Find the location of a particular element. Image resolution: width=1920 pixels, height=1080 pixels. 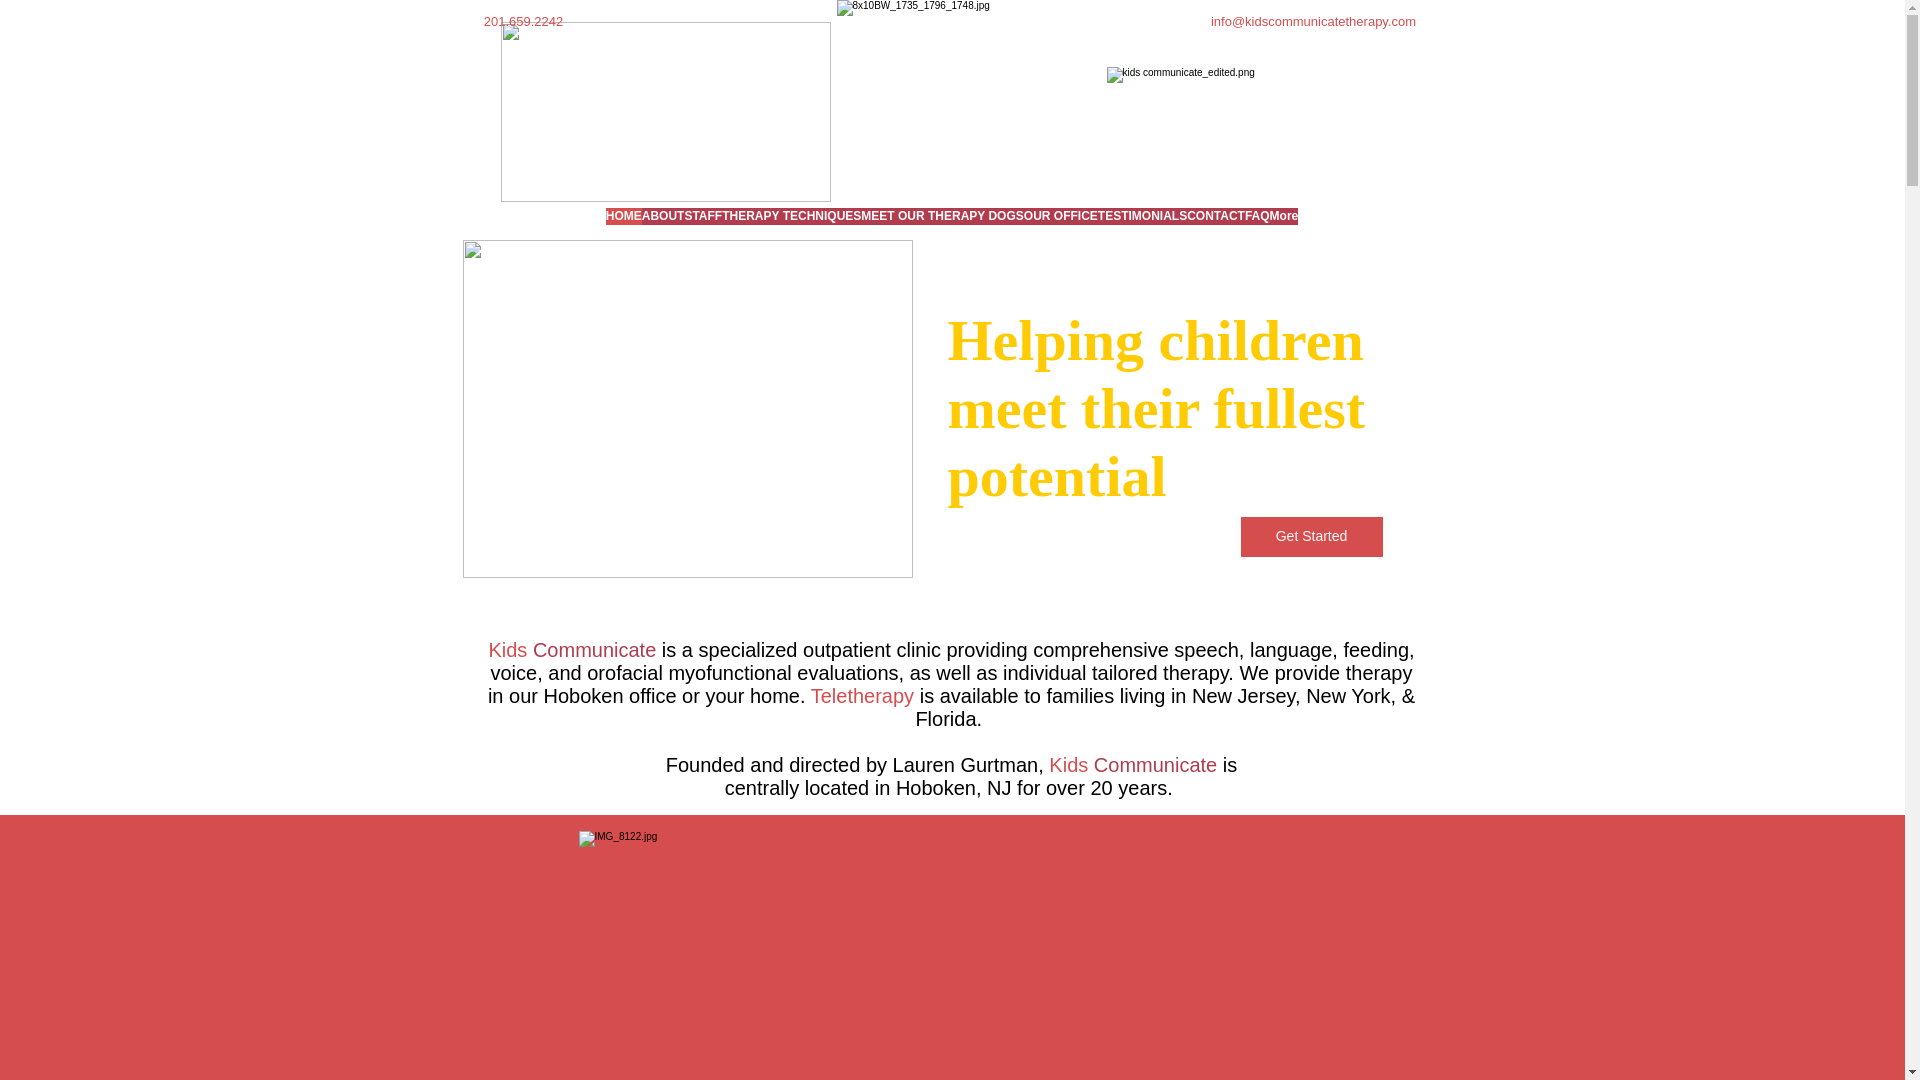

HOME is located at coordinates (624, 224).